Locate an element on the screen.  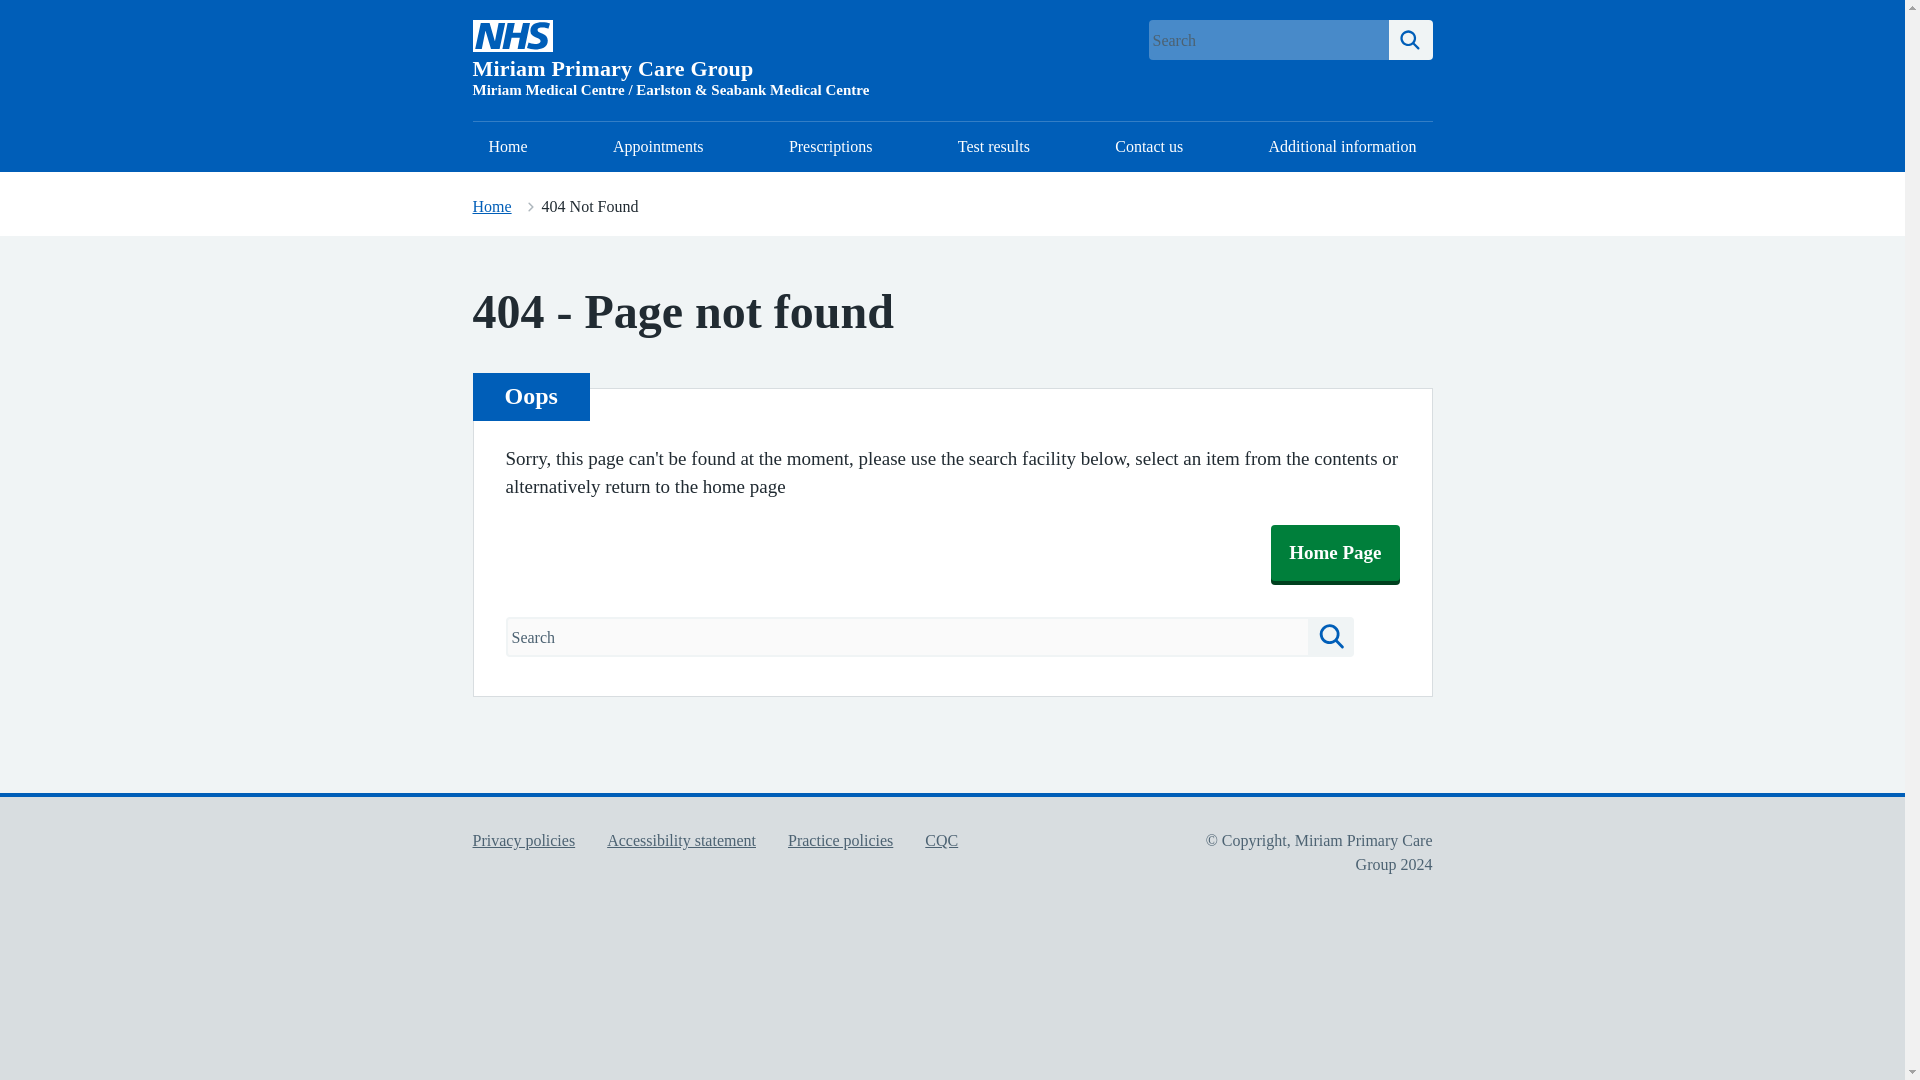
NHS Logo is located at coordinates (512, 36).